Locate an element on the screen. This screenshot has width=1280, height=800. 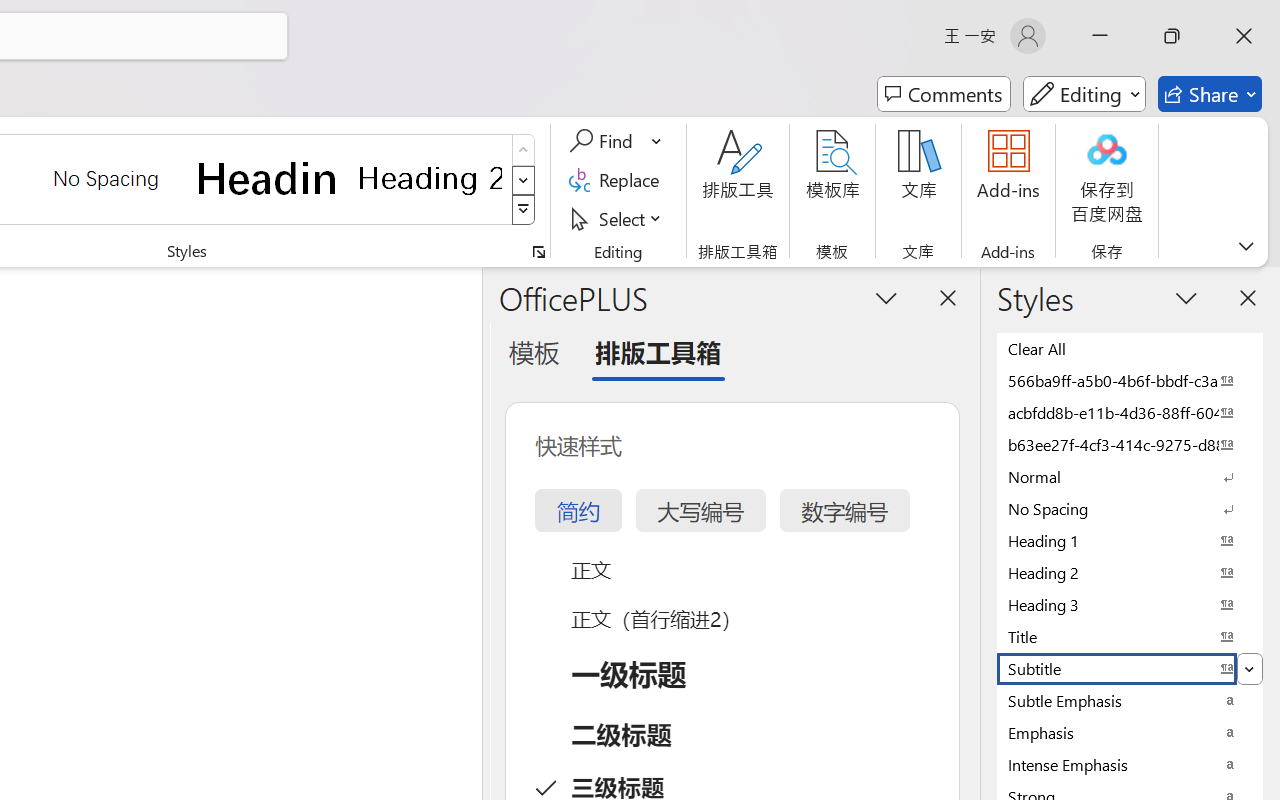
Row up is located at coordinates (524, 150).